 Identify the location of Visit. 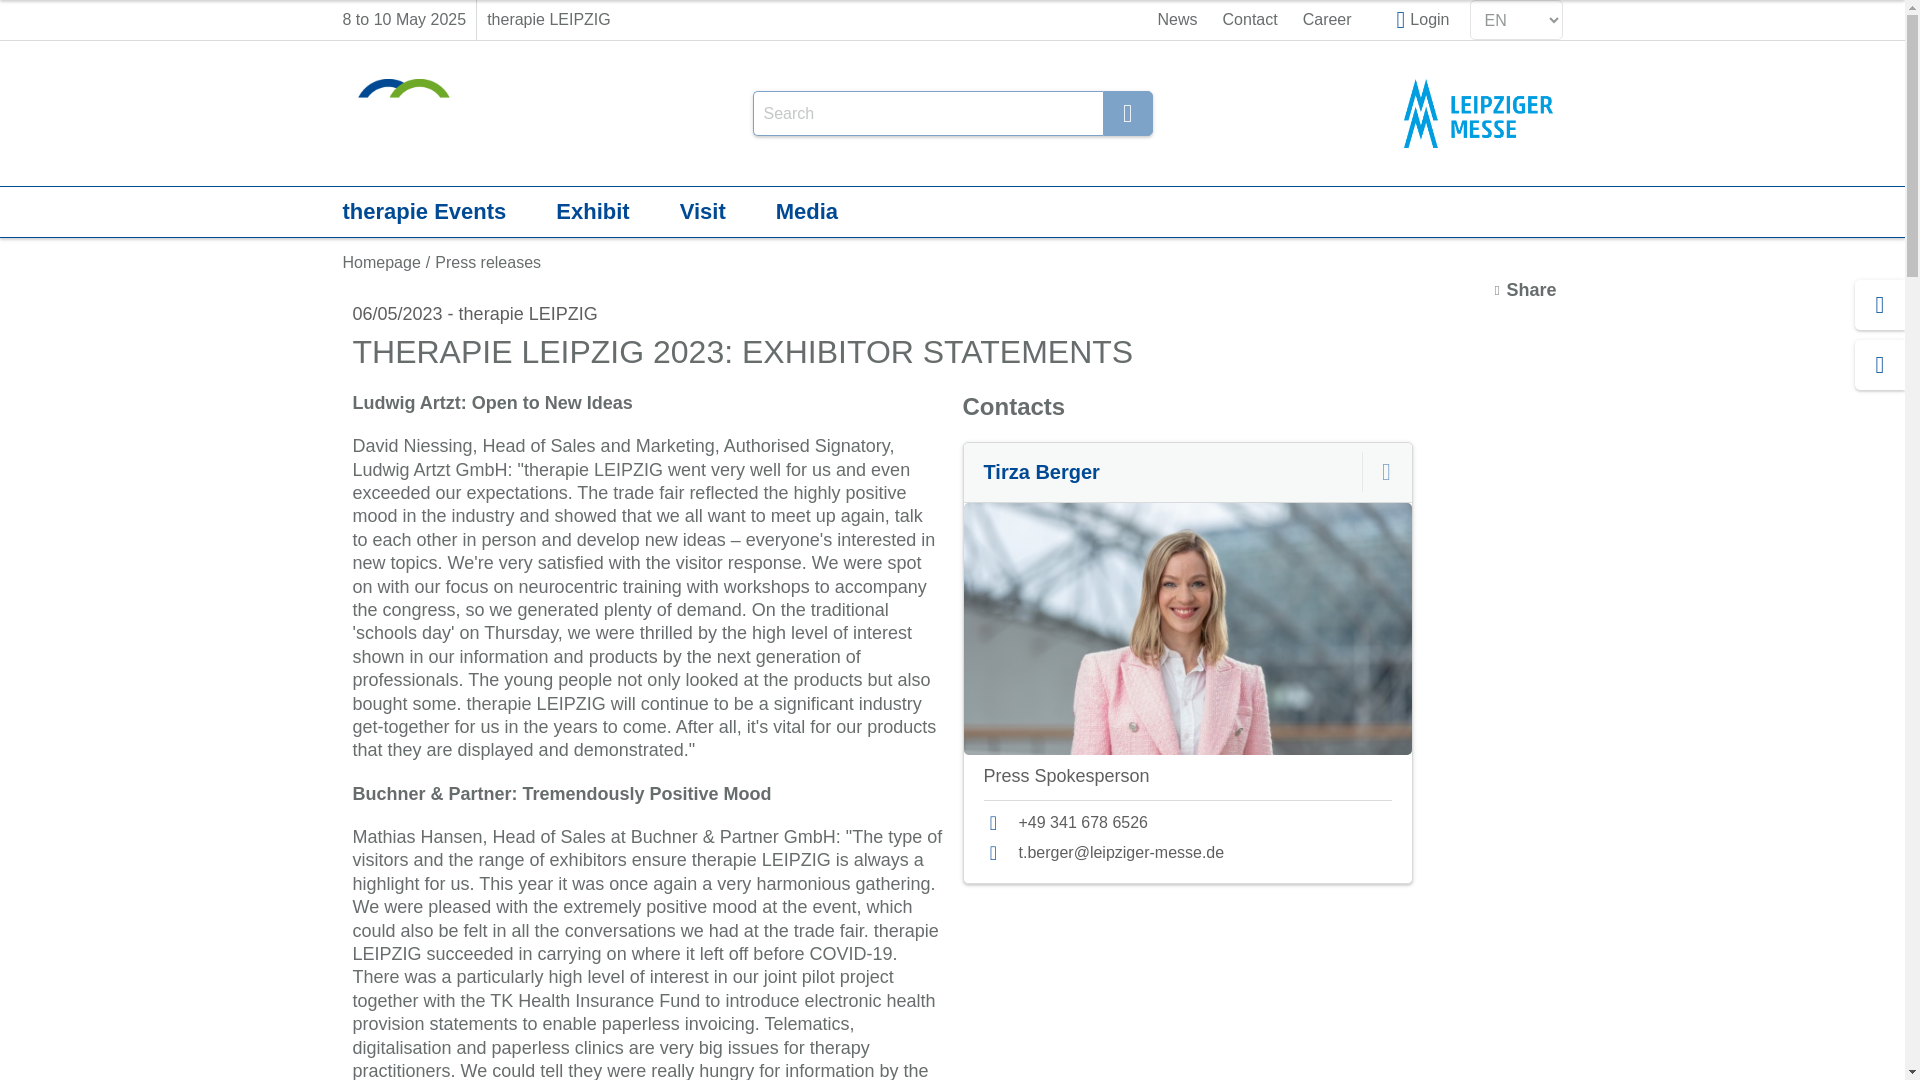
(702, 211).